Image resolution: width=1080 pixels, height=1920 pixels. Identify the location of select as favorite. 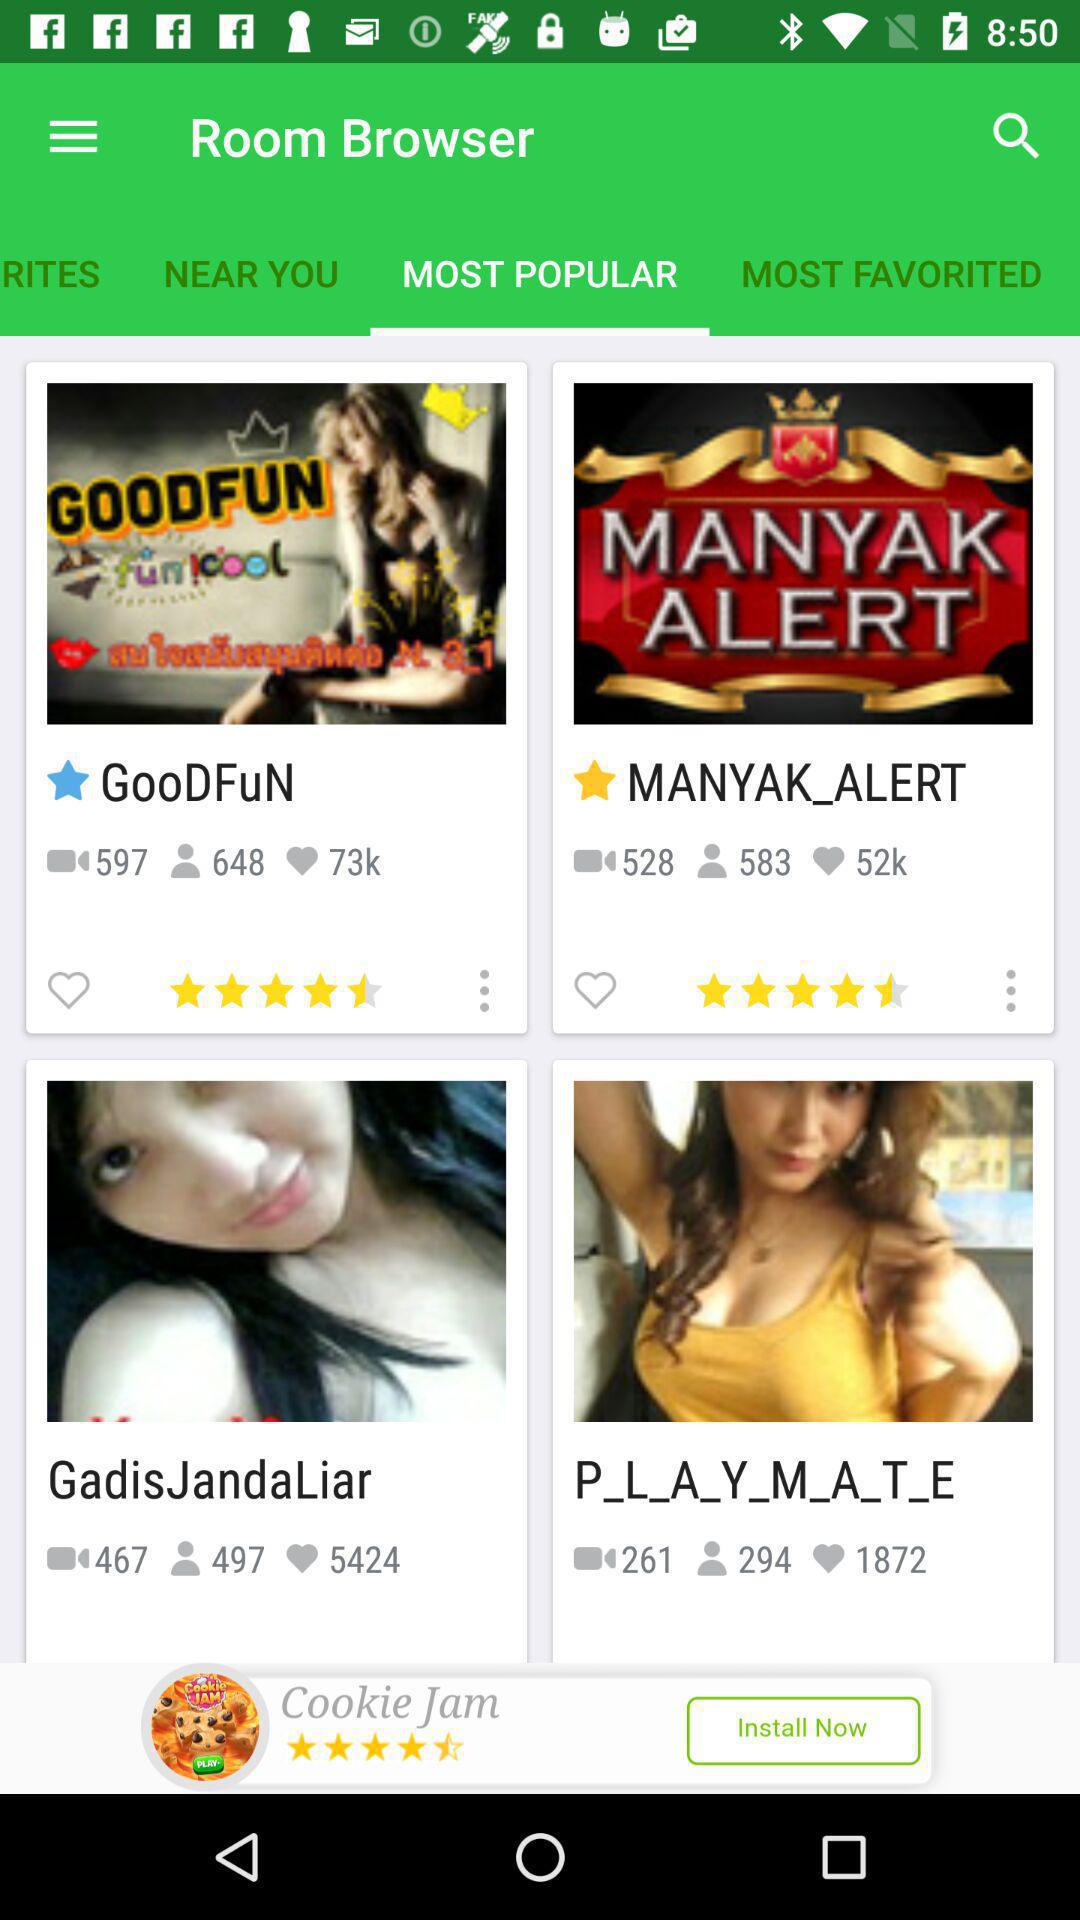
(71, 988).